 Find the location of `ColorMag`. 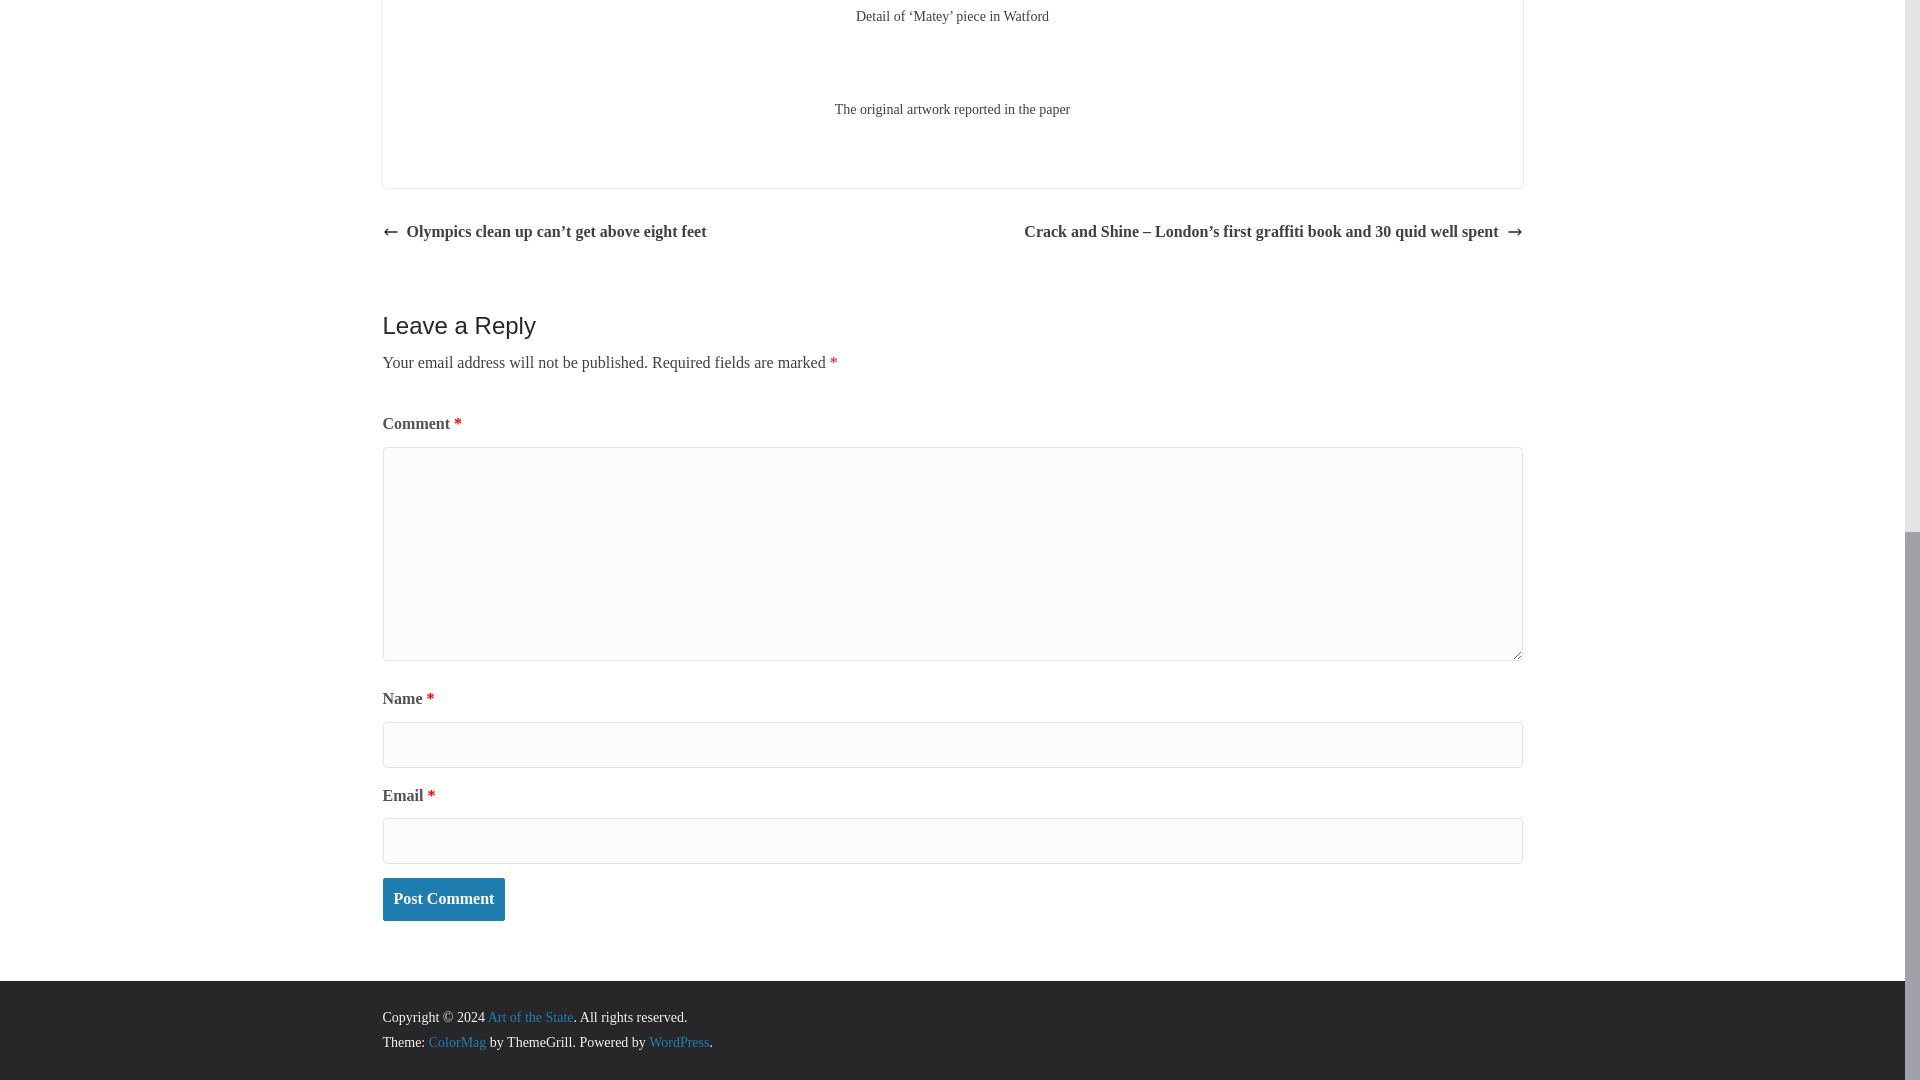

ColorMag is located at coordinates (458, 1042).